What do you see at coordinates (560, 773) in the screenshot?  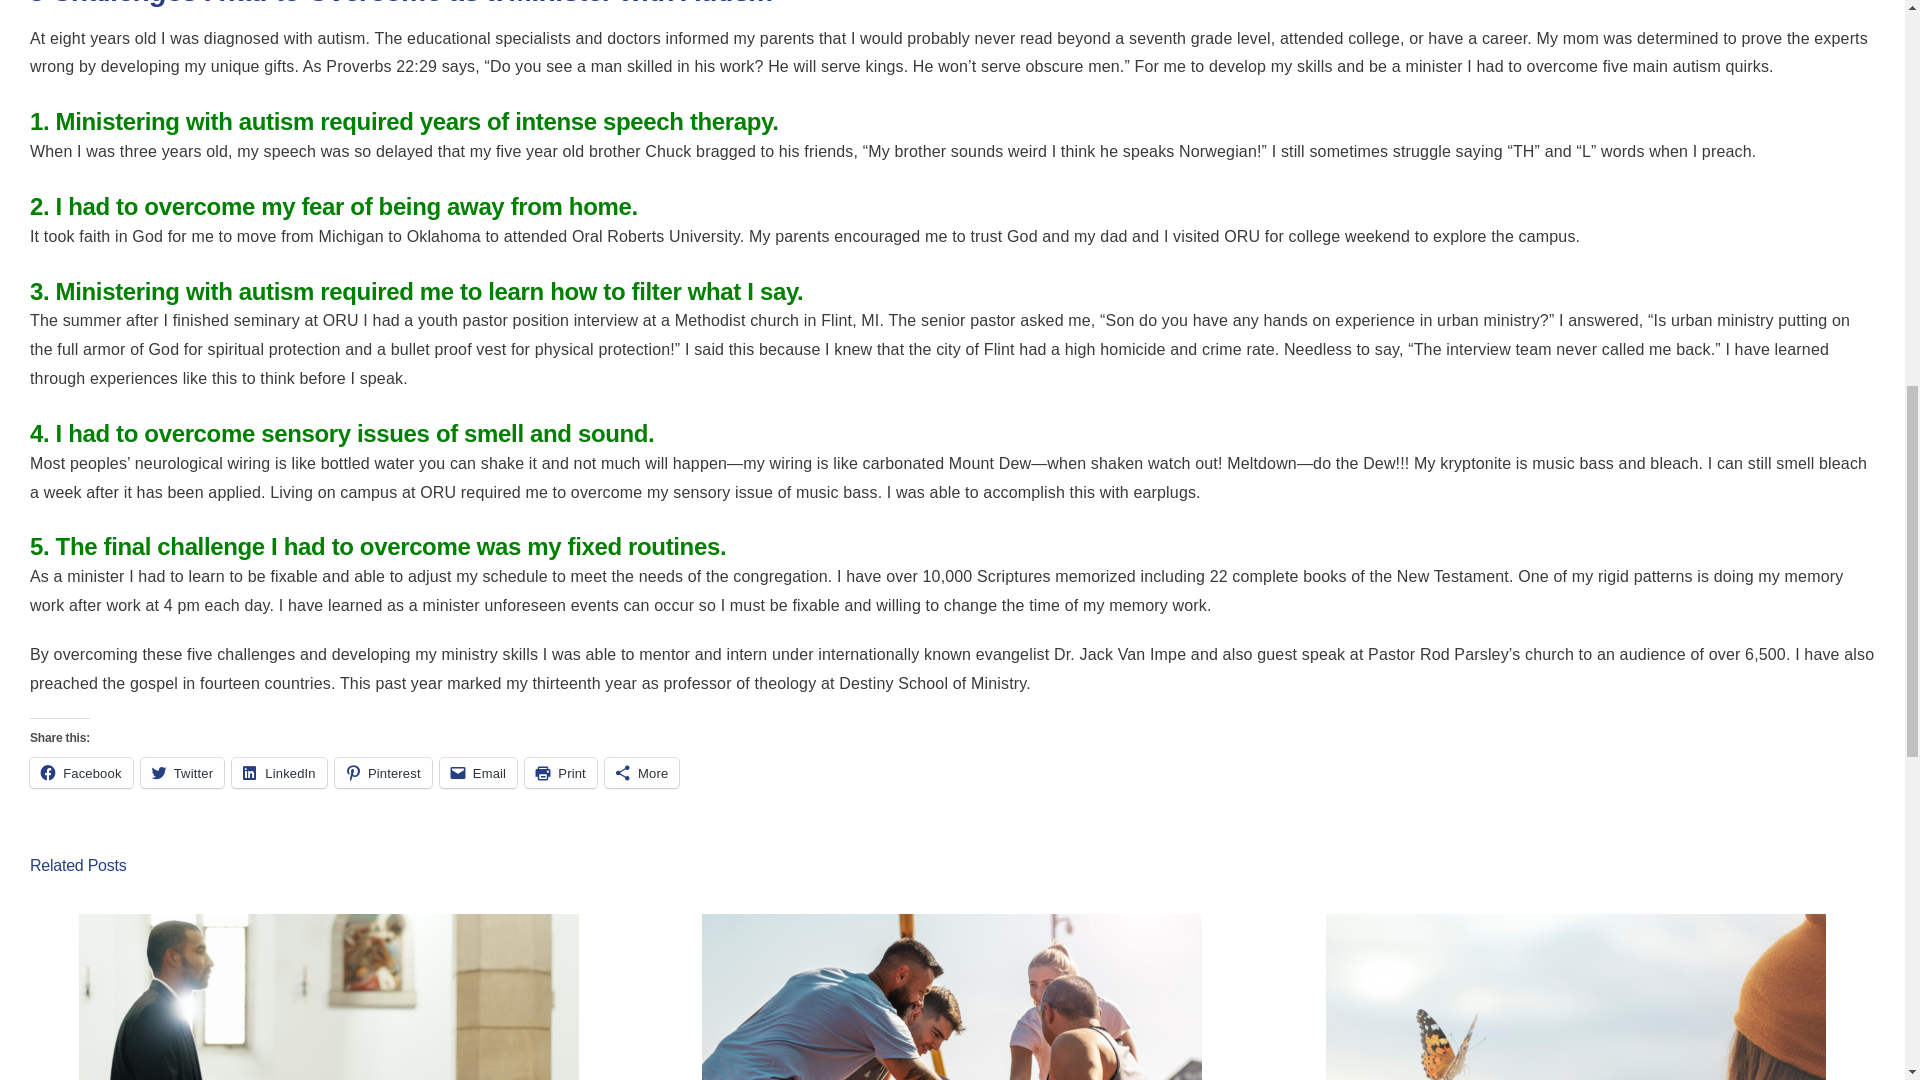 I see `Click to print` at bounding box center [560, 773].